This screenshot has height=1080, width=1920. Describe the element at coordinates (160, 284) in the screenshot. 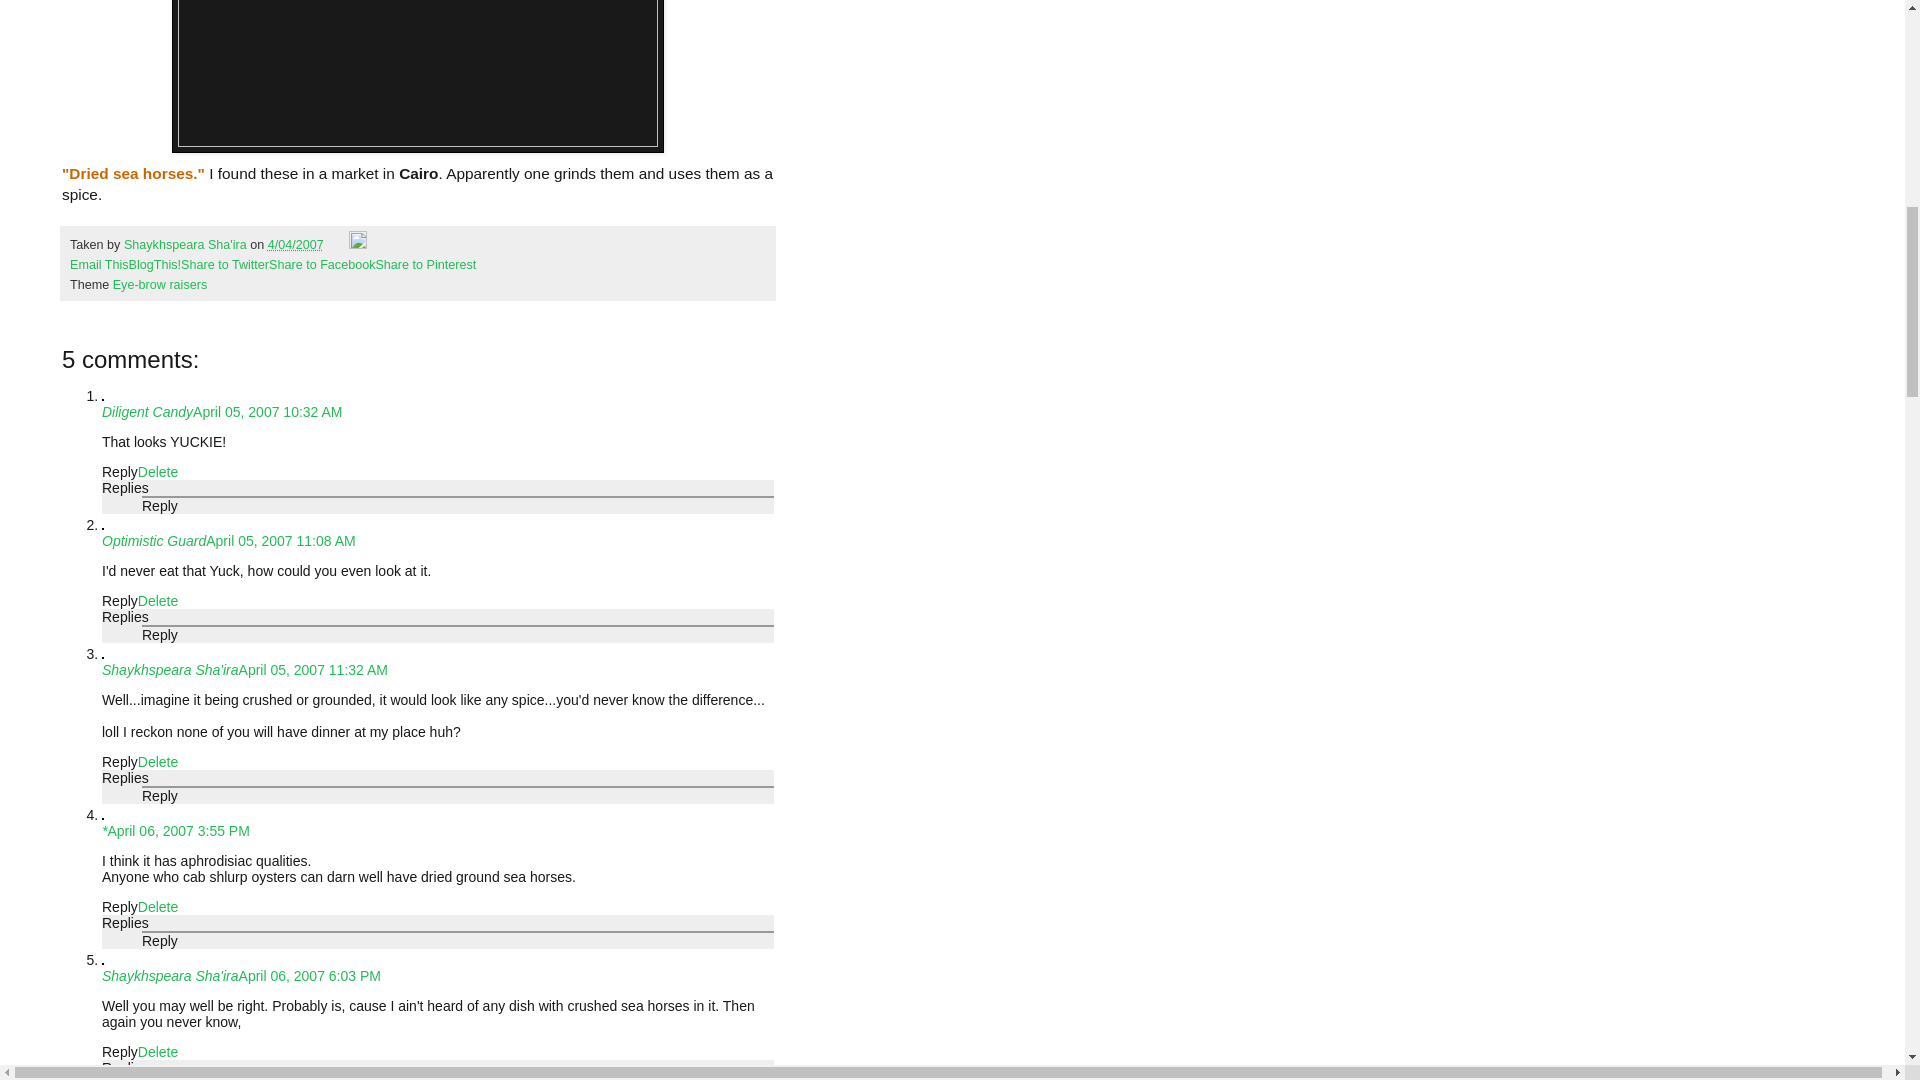

I see `Eye-brow raisers` at that location.